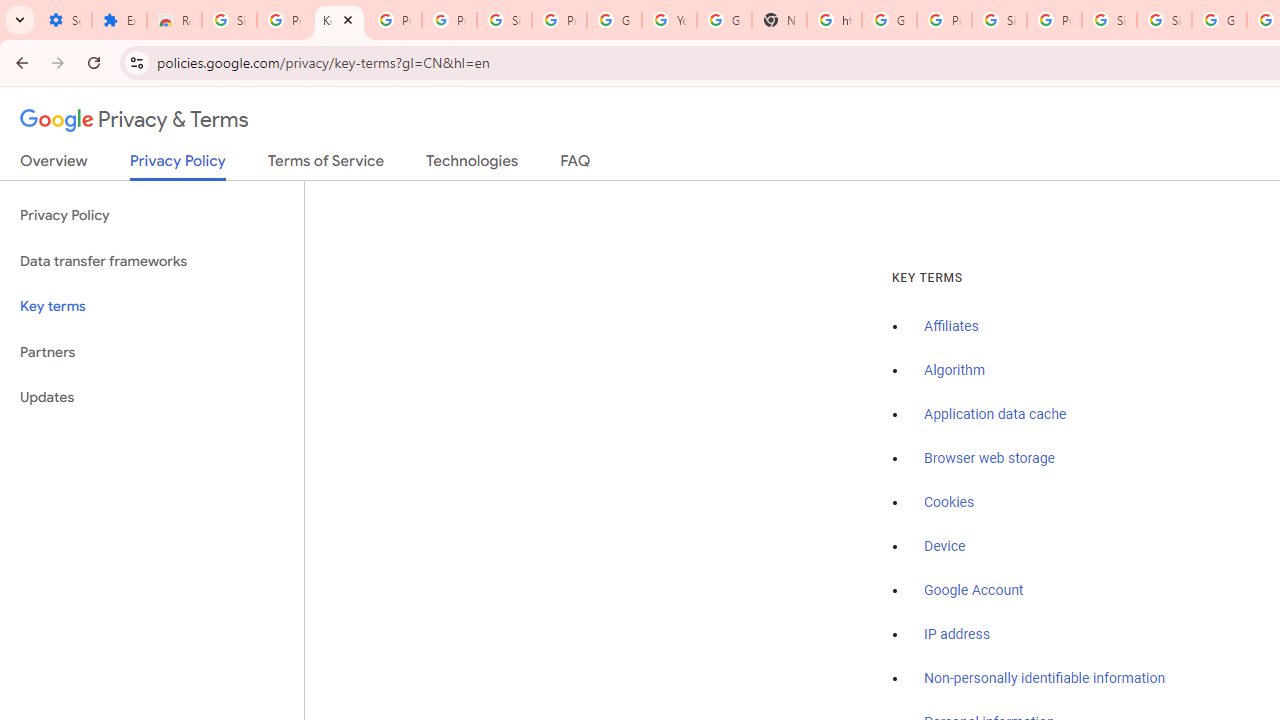 This screenshot has height=720, width=1280. What do you see at coordinates (1045, 679) in the screenshot?
I see `Non-personally identifiable information` at bounding box center [1045, 679].